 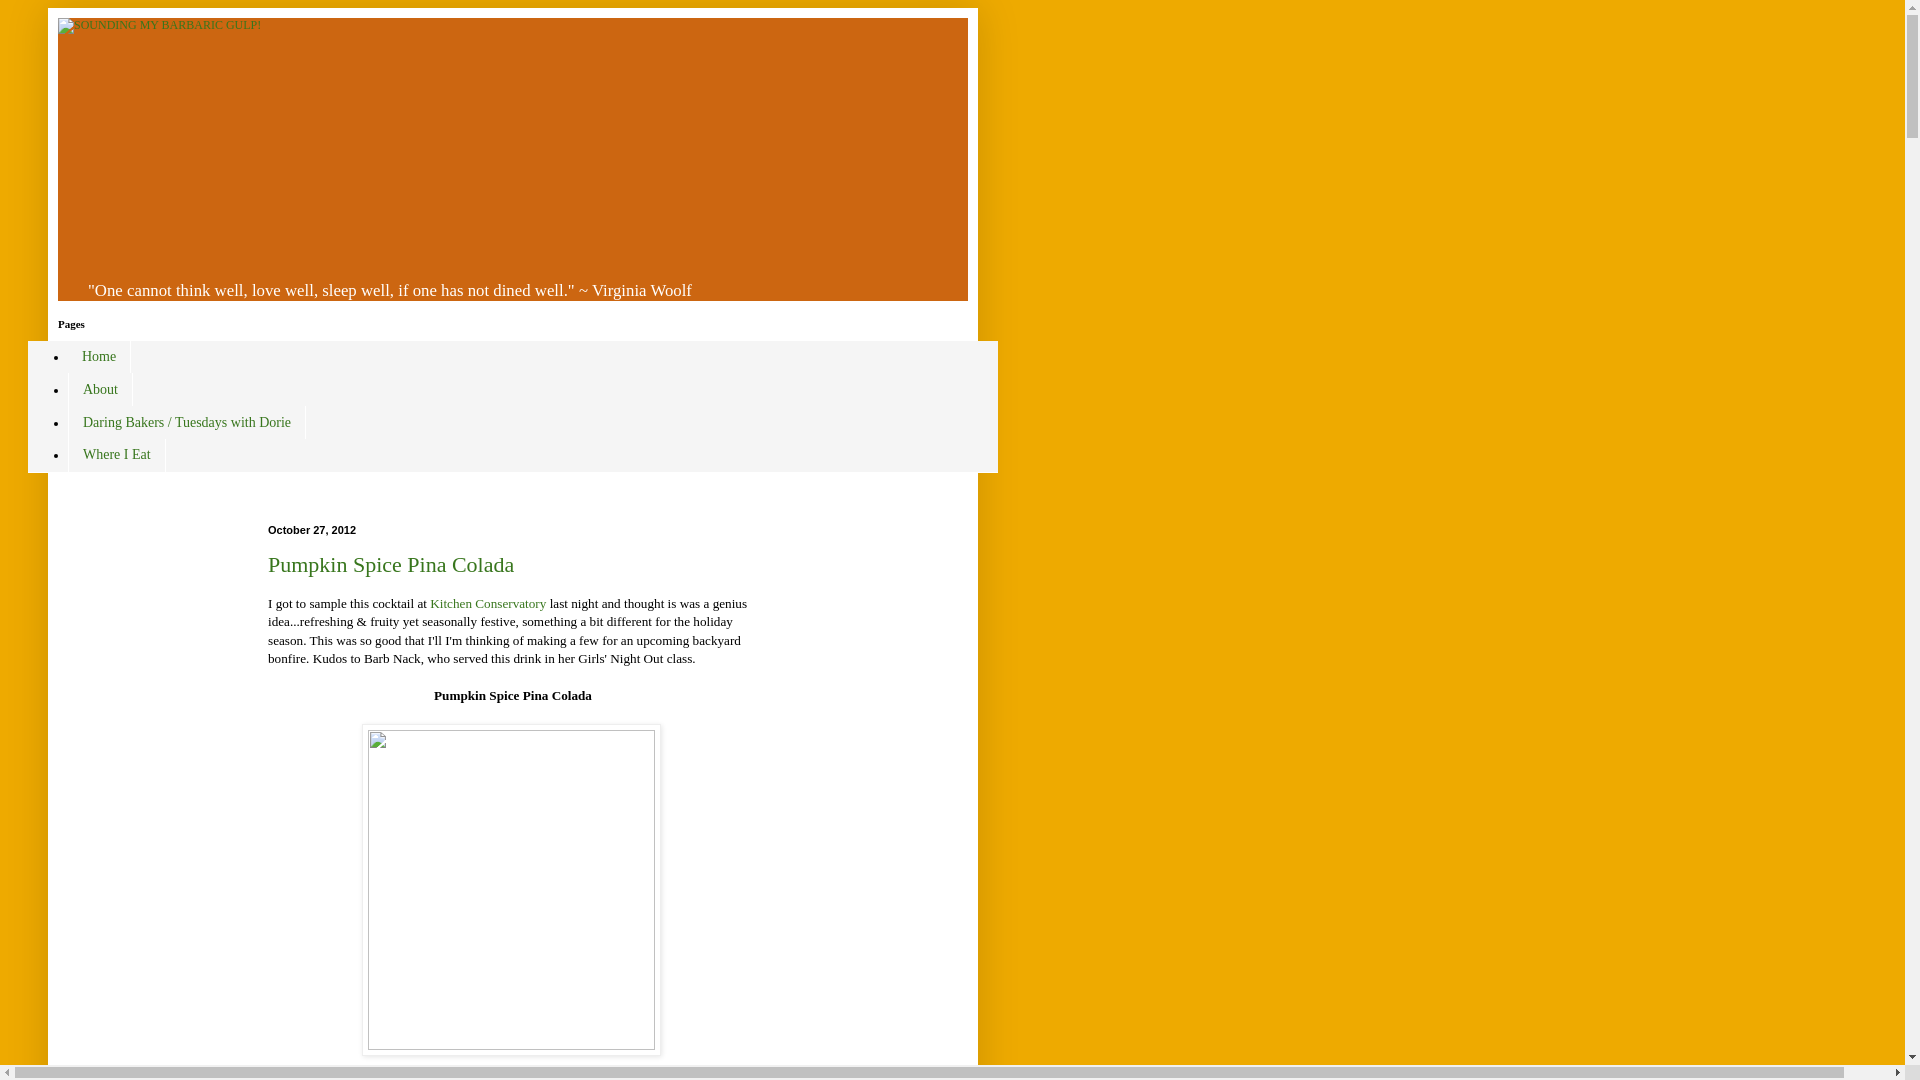 I want to click on Kitchen Conservatory, so click(x=488, y=604).